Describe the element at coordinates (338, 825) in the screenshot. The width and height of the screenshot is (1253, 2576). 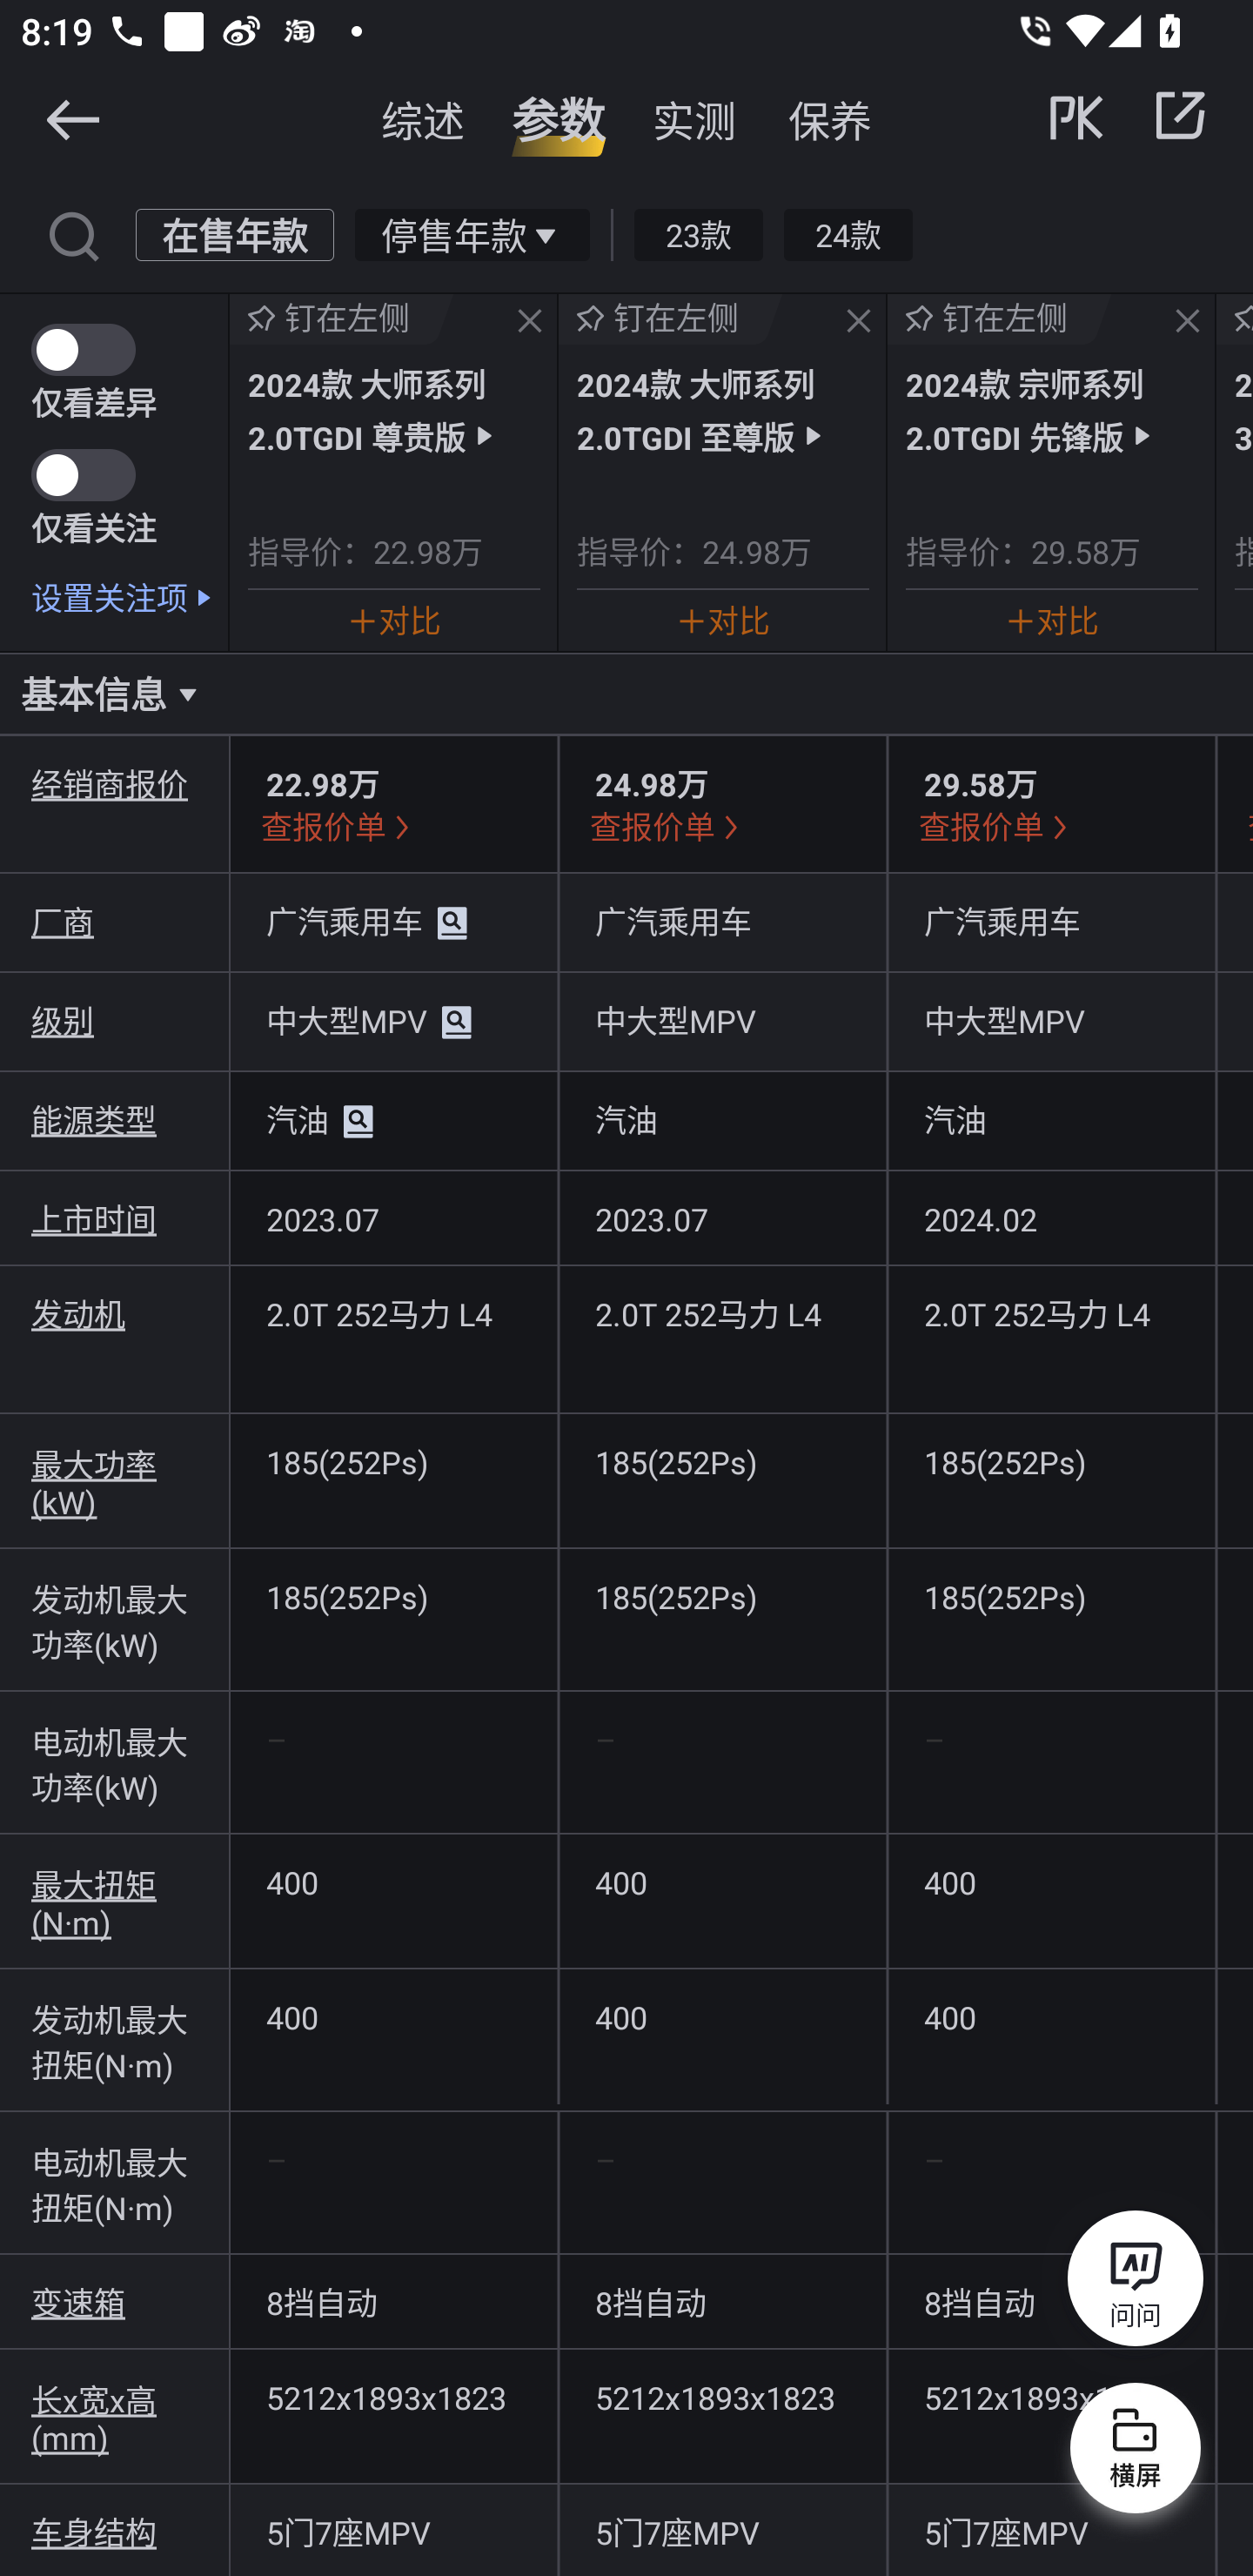
I see `查报价单 ` at that location.